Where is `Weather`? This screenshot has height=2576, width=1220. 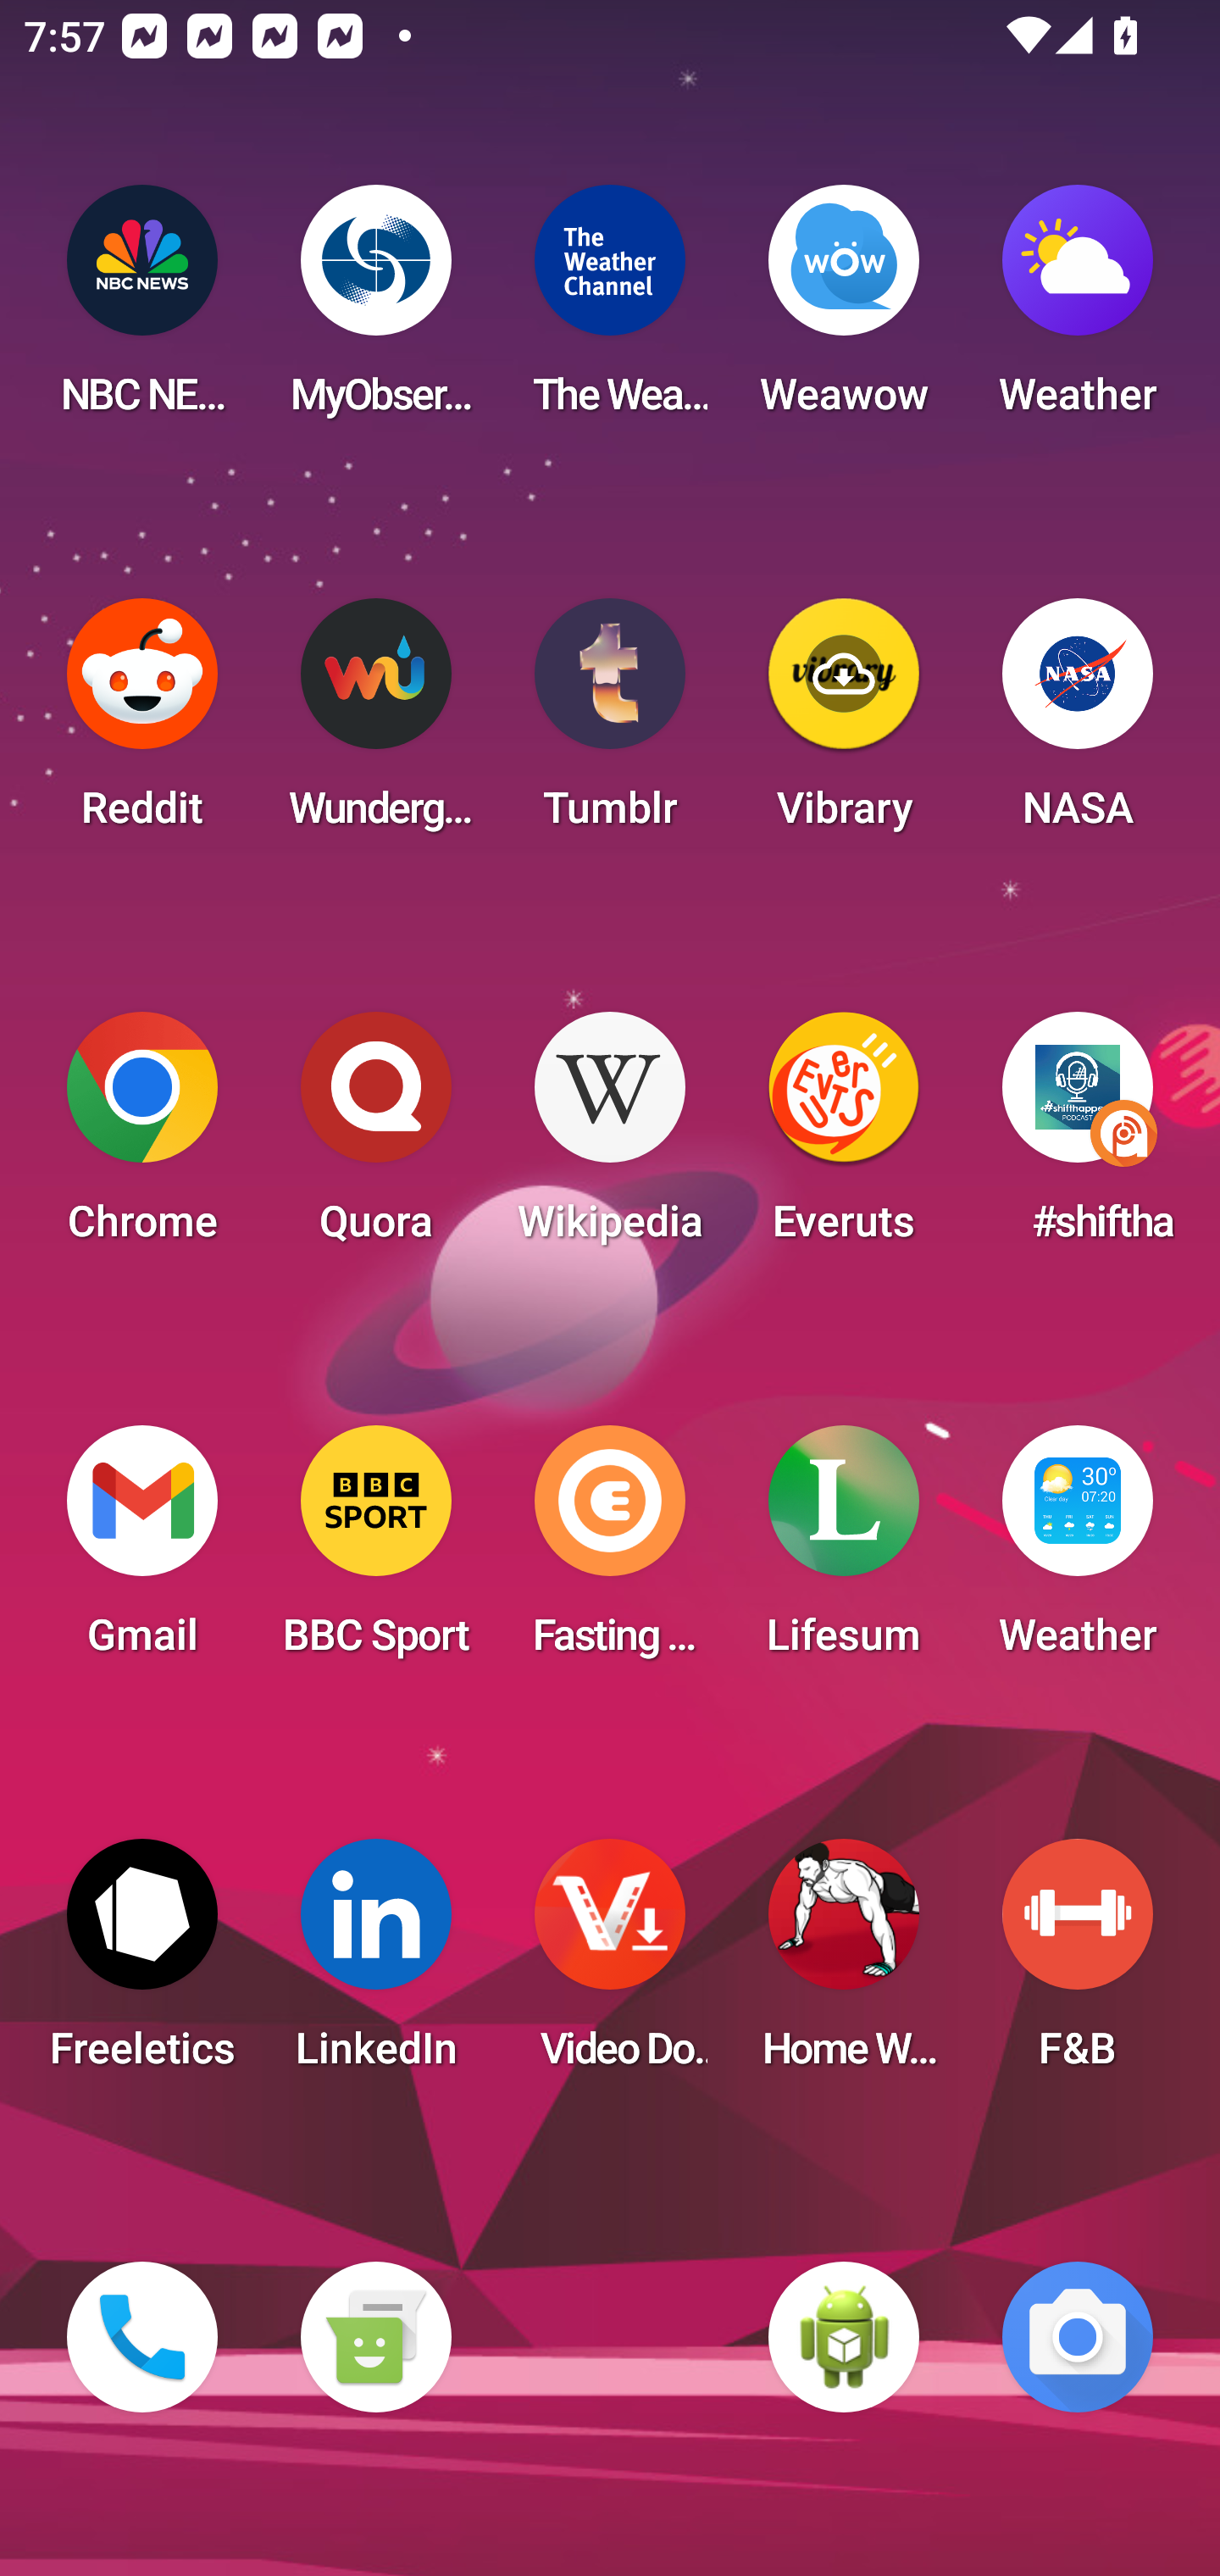
Weather is located at coordinates (1078, 1551).